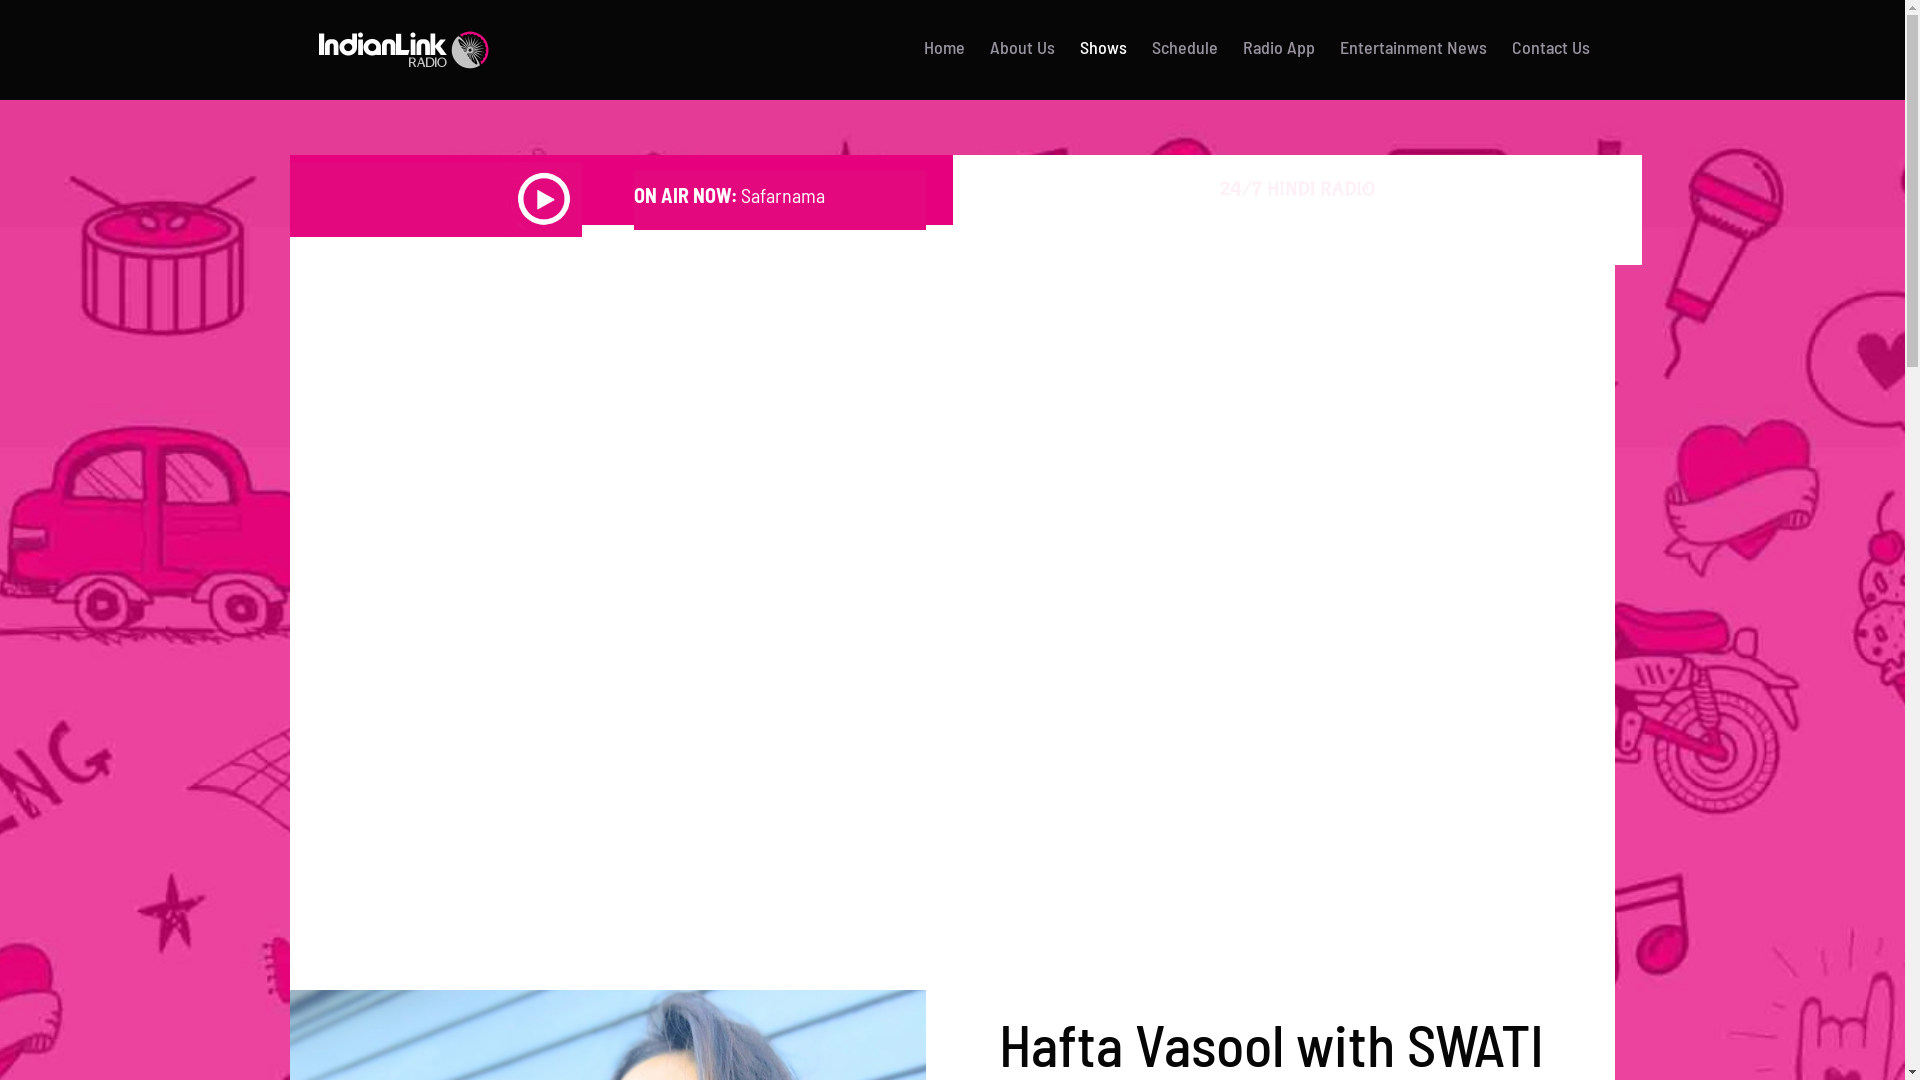 The height and width of the screenshot is (1080, 1920). I want to click on About Us, so click(1022, 47).